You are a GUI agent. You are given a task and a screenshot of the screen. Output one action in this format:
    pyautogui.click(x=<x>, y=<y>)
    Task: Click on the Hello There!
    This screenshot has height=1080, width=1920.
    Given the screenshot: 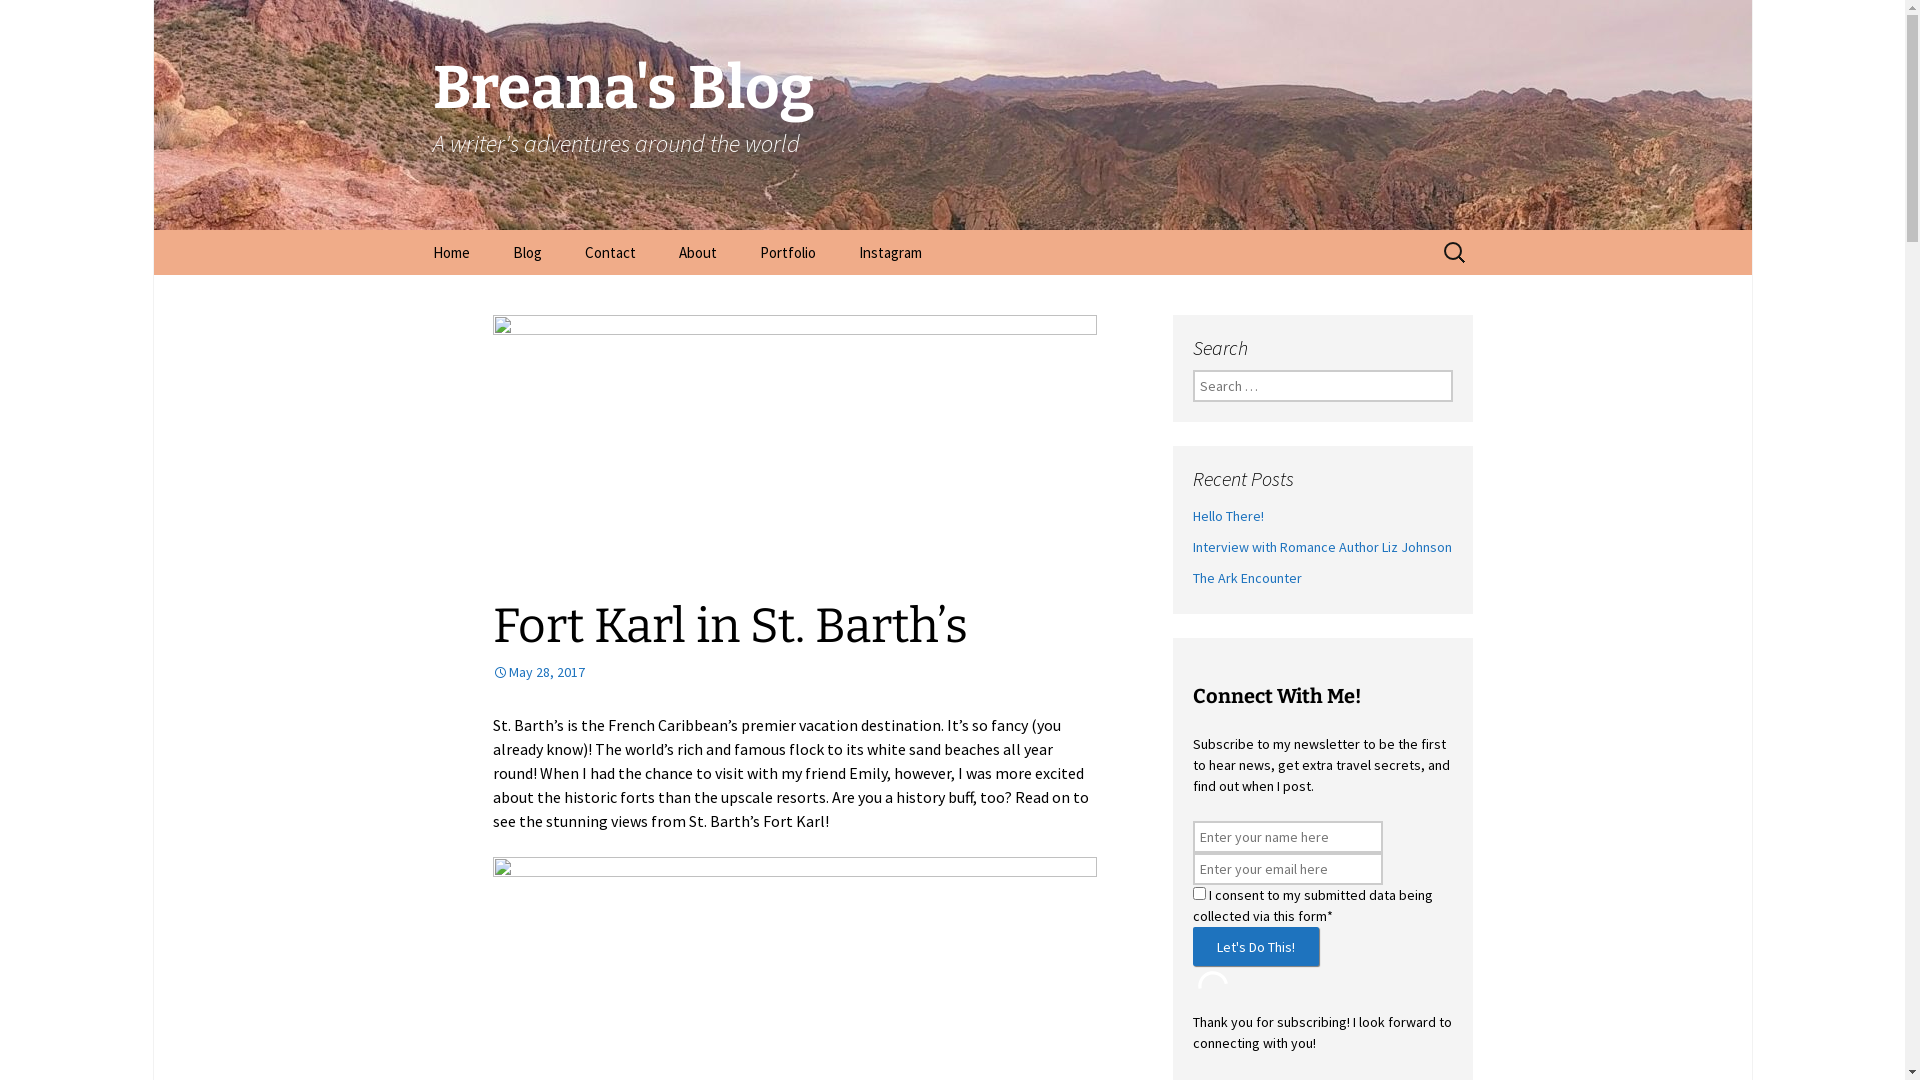 What is the action you would take?
    pyautogui.click(x=1228, y=516)
    